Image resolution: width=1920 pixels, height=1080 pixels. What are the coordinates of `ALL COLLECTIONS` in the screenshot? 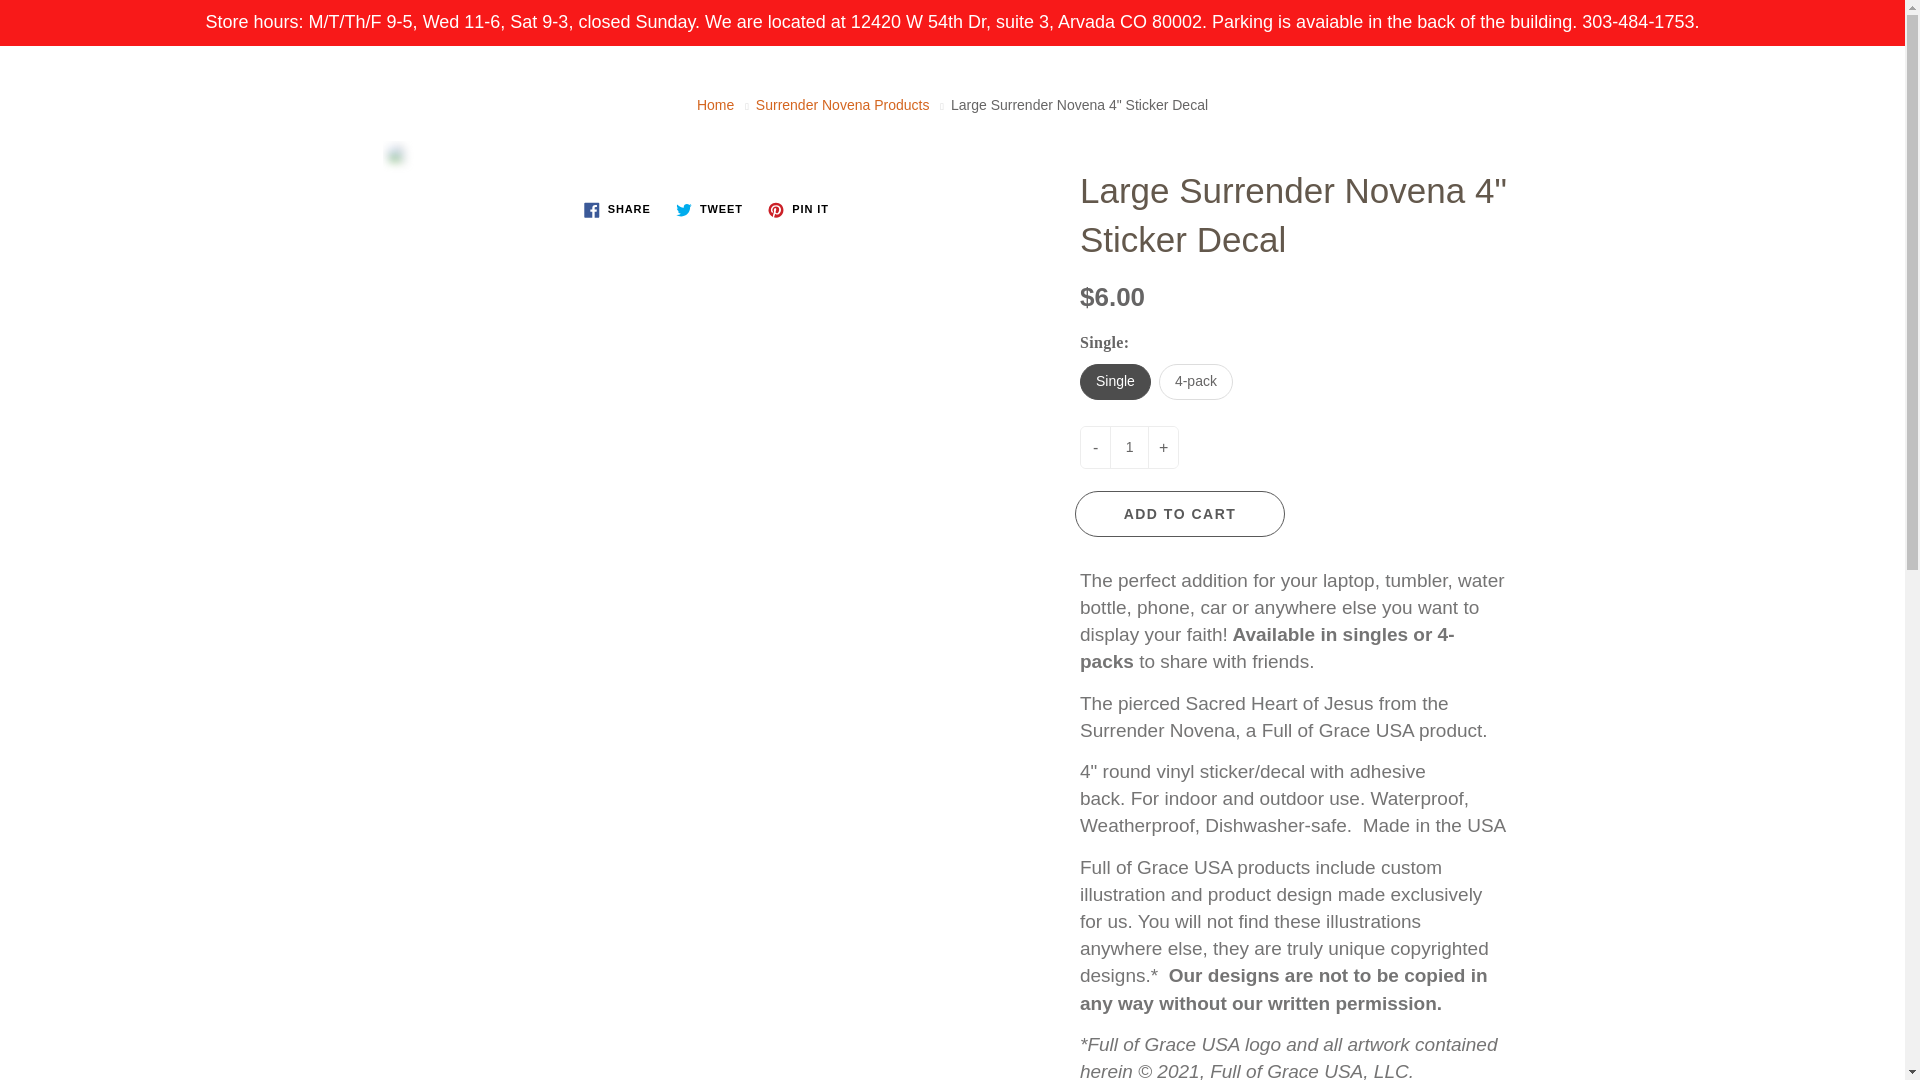 It's located at (768, 154).